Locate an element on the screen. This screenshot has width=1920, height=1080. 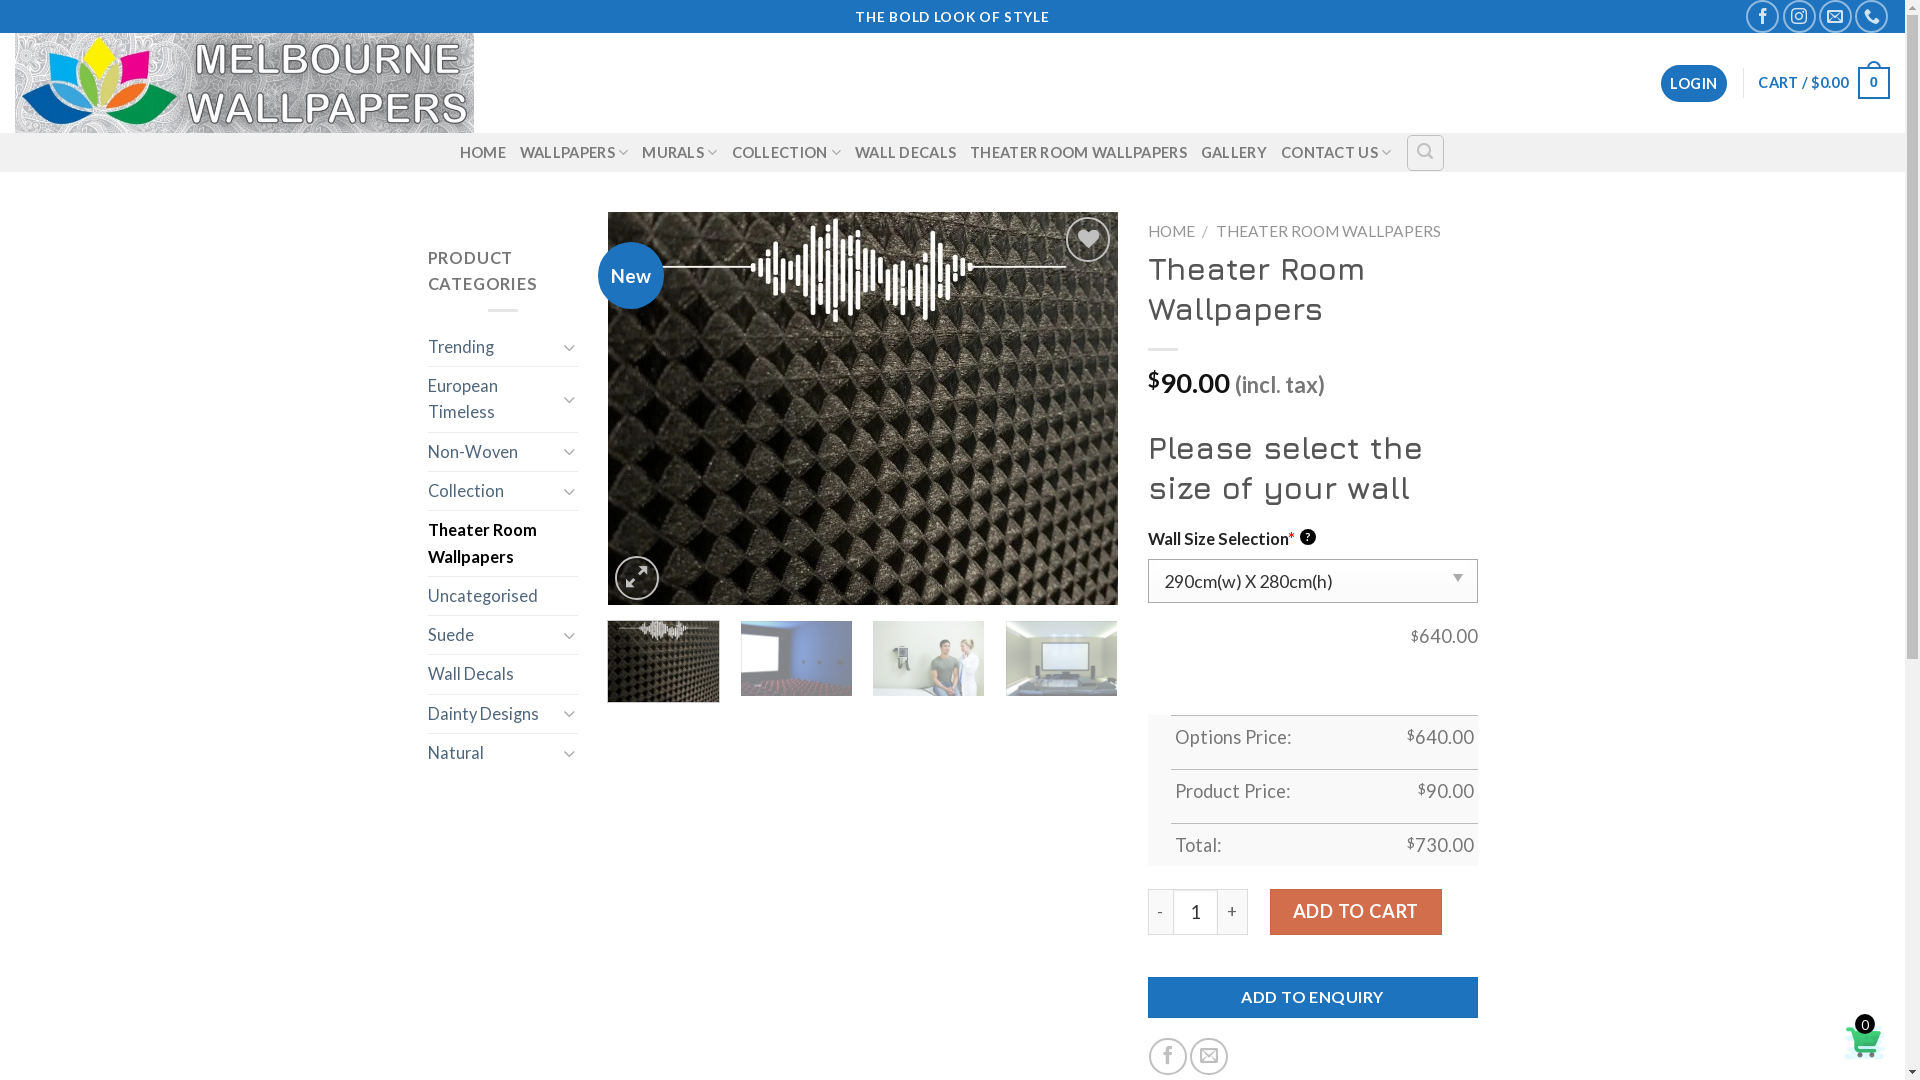
Dainty Designs is located at coordinates (492, 714).